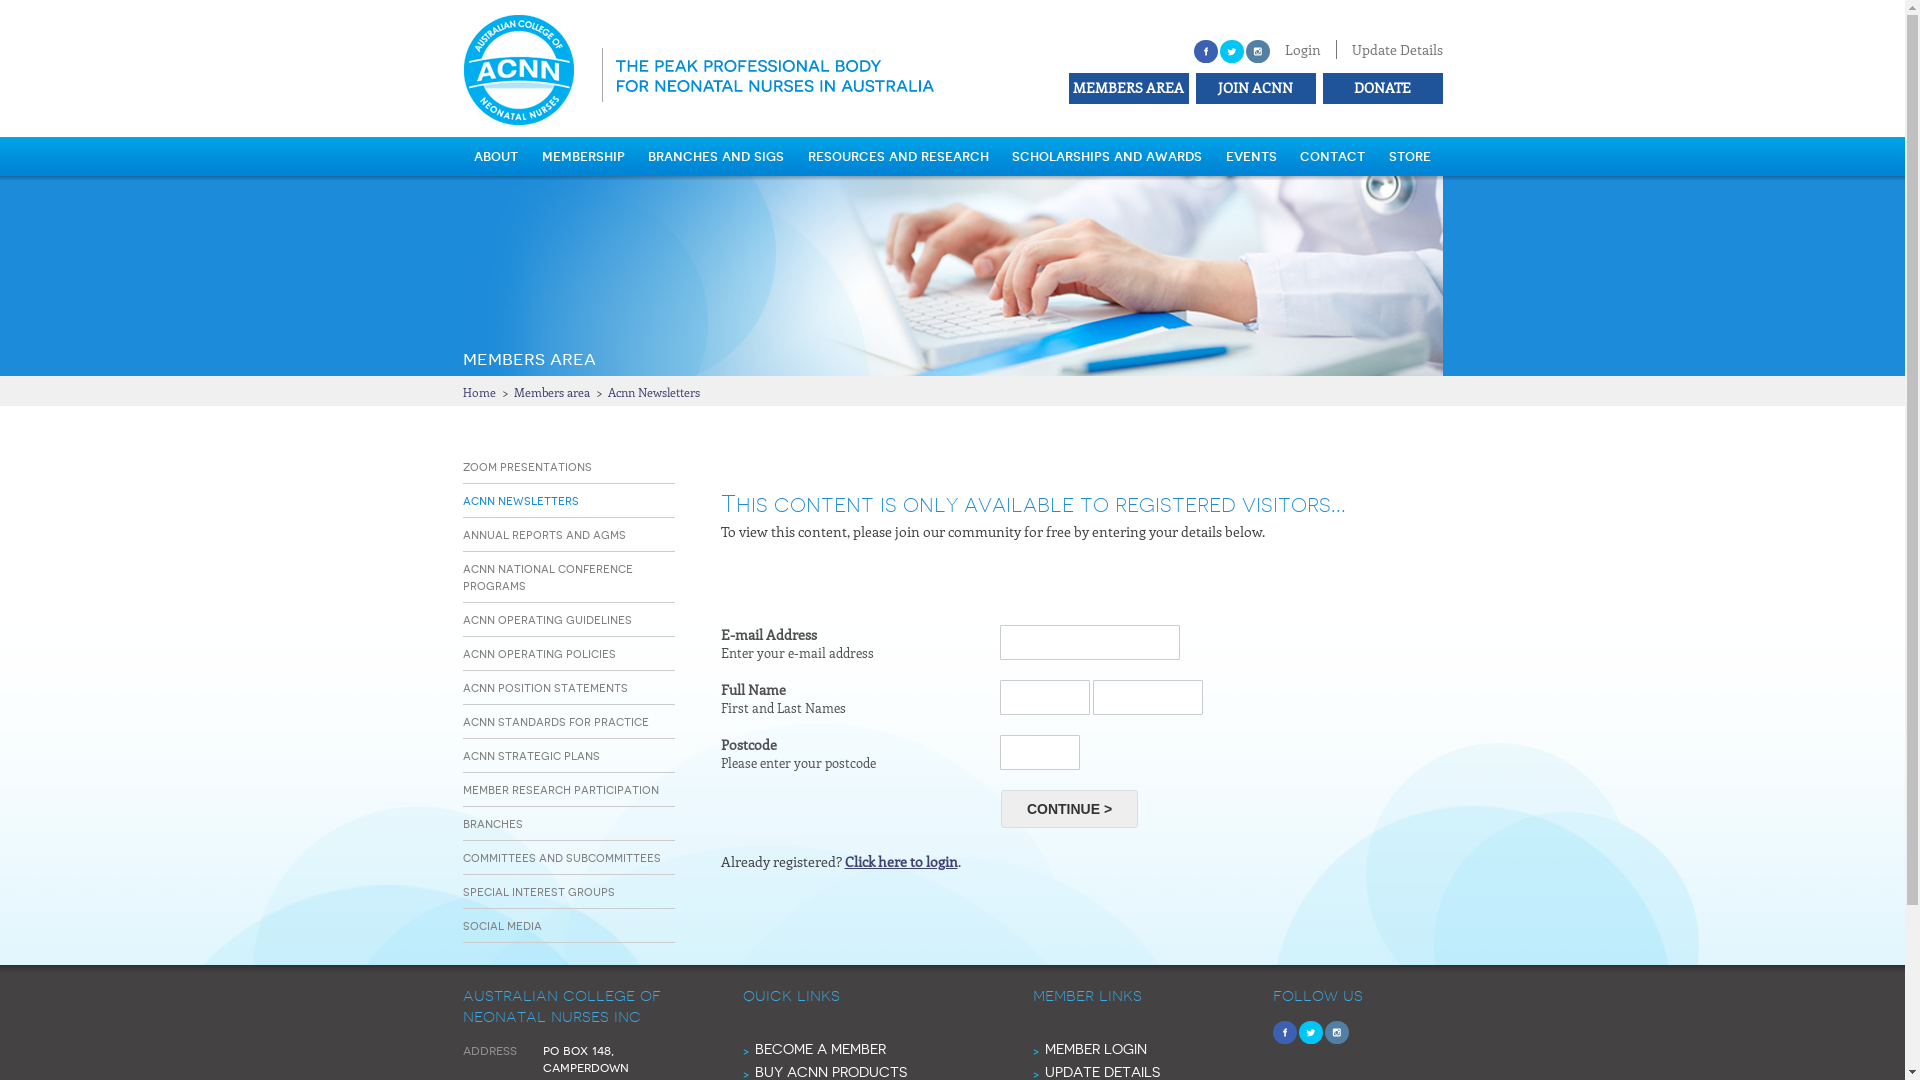 The width and height of the screenshot is (1920, 1080). Describe the element at coordinates (1206, 52) in the screenshot. I see `Facebook` at that location.